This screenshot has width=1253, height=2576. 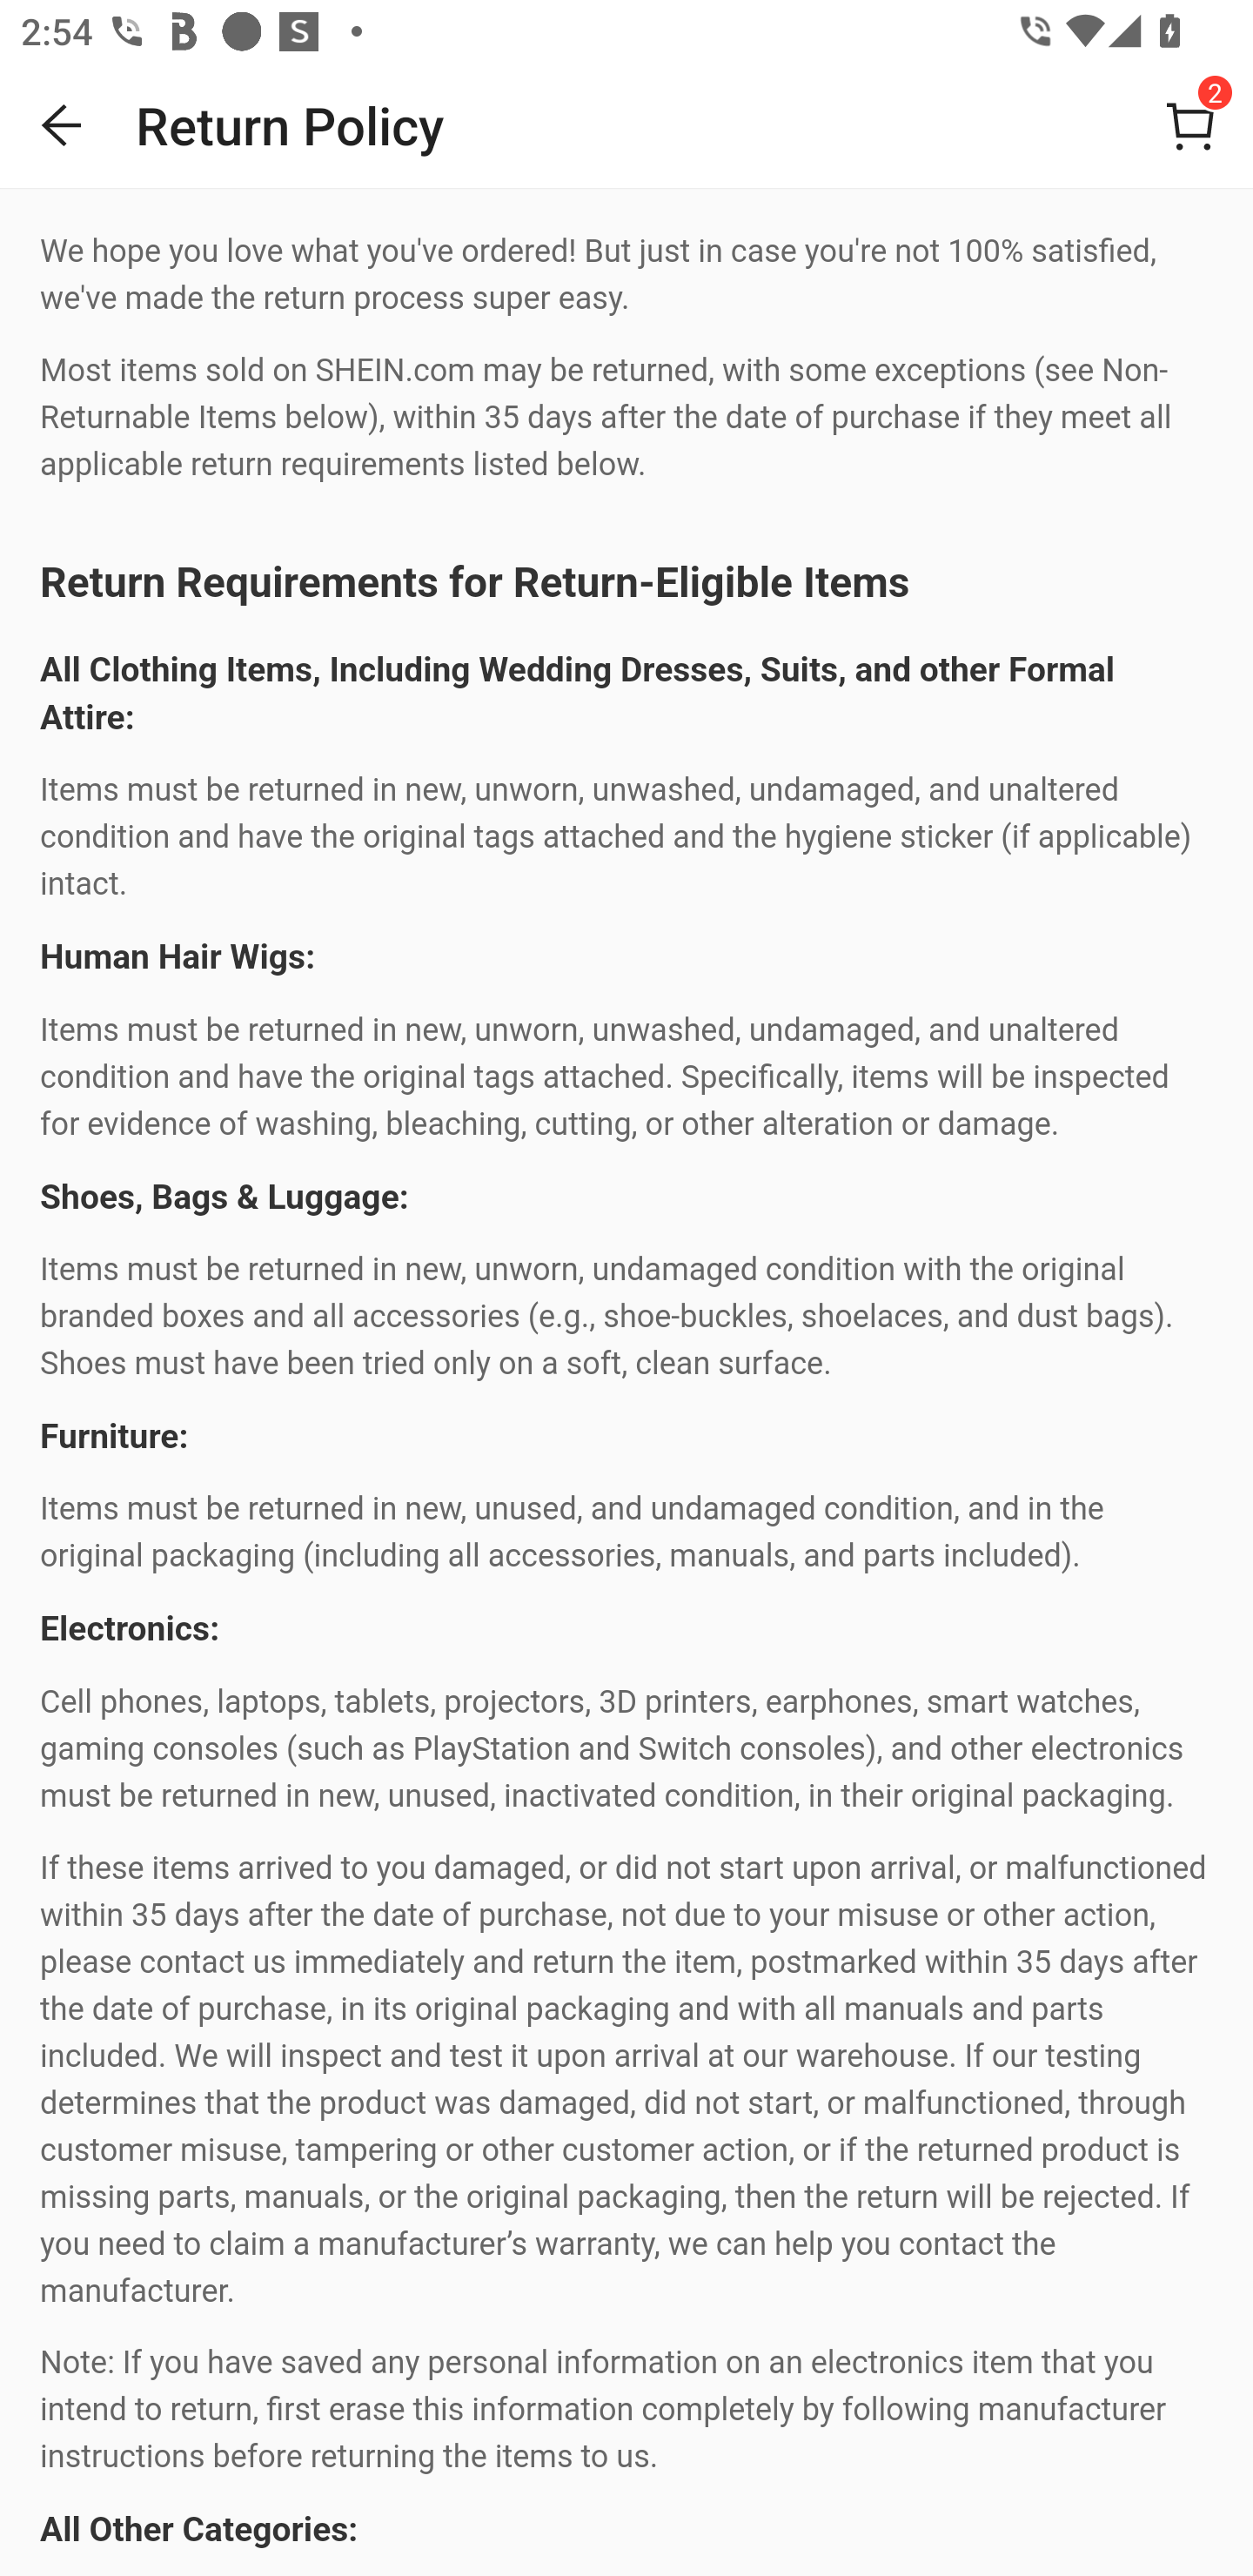 What do you see at coordinates (1190, 125) in the screenshot?
I see `Cart 2` at bounding box center [1190, 125].